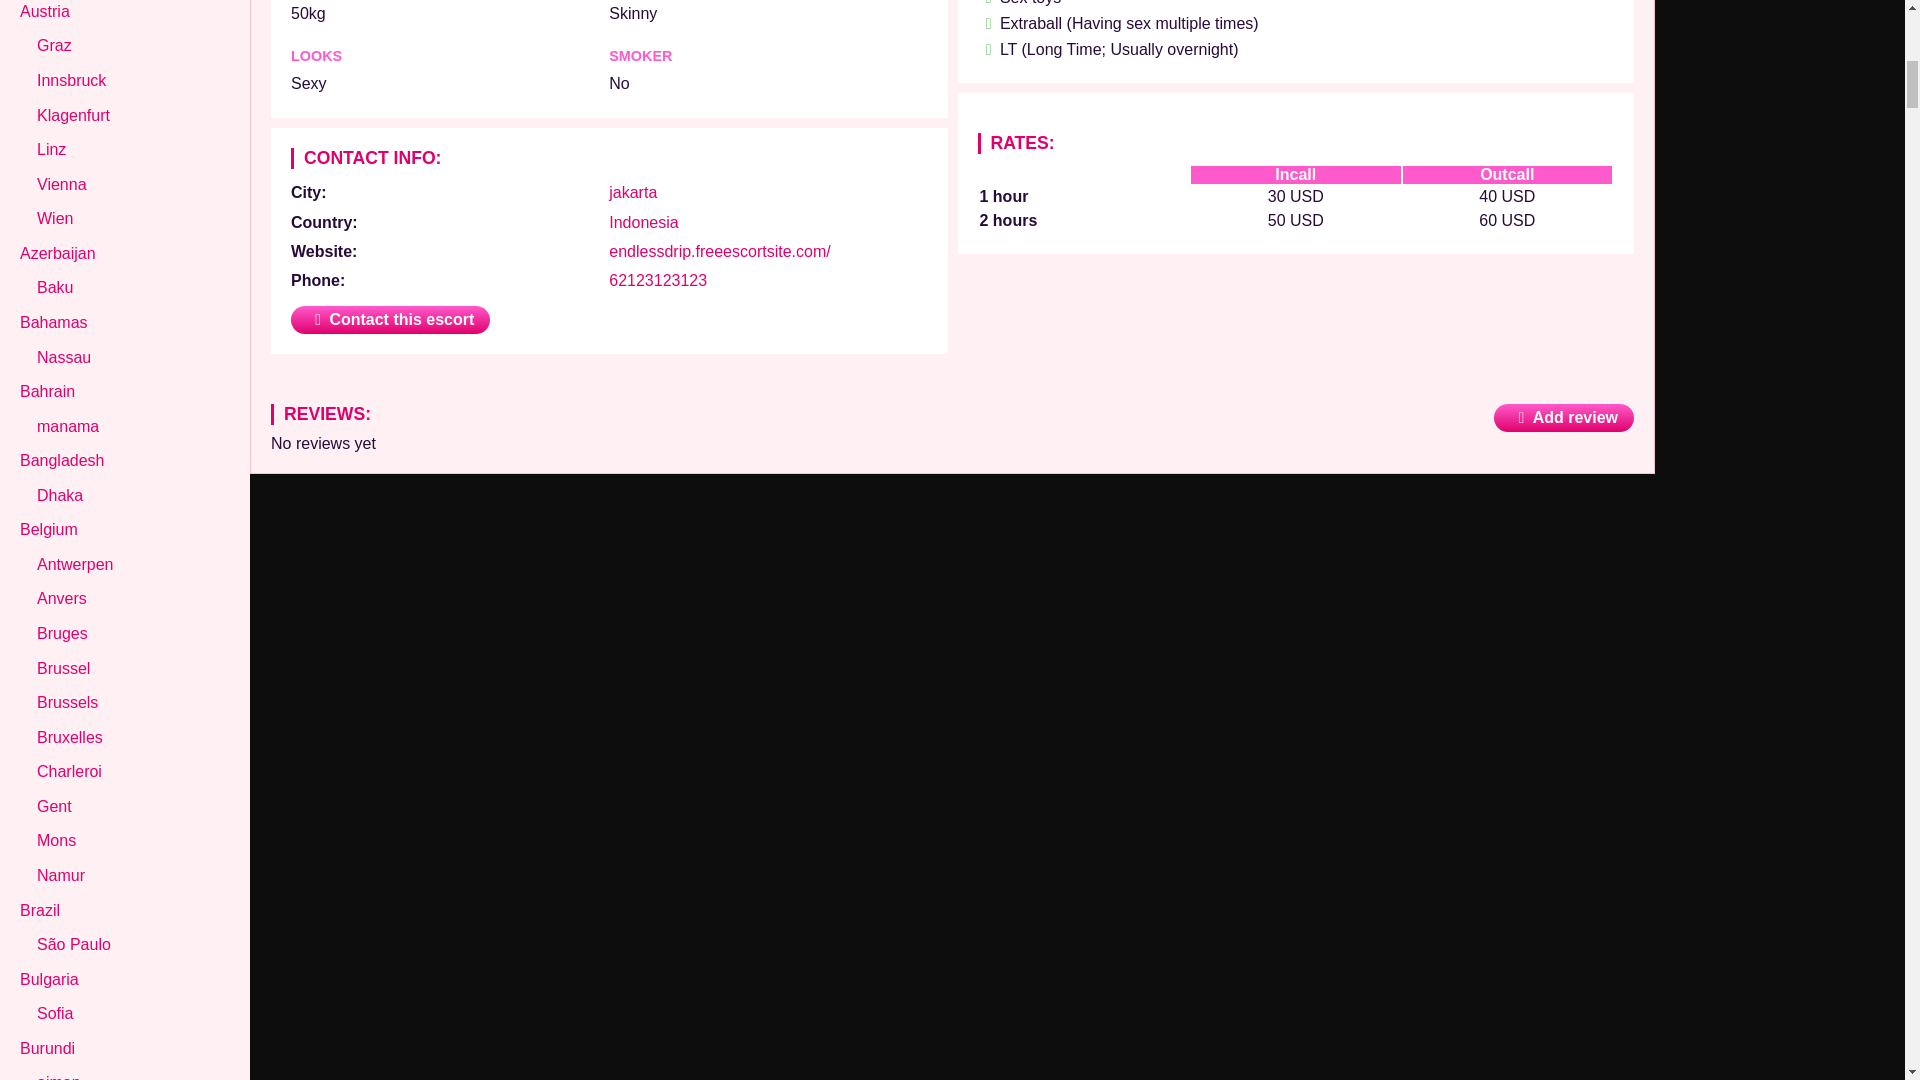 The height and width of the screenshot is (1080, 1920). I want to click on Indonesia, so click(642, 222).